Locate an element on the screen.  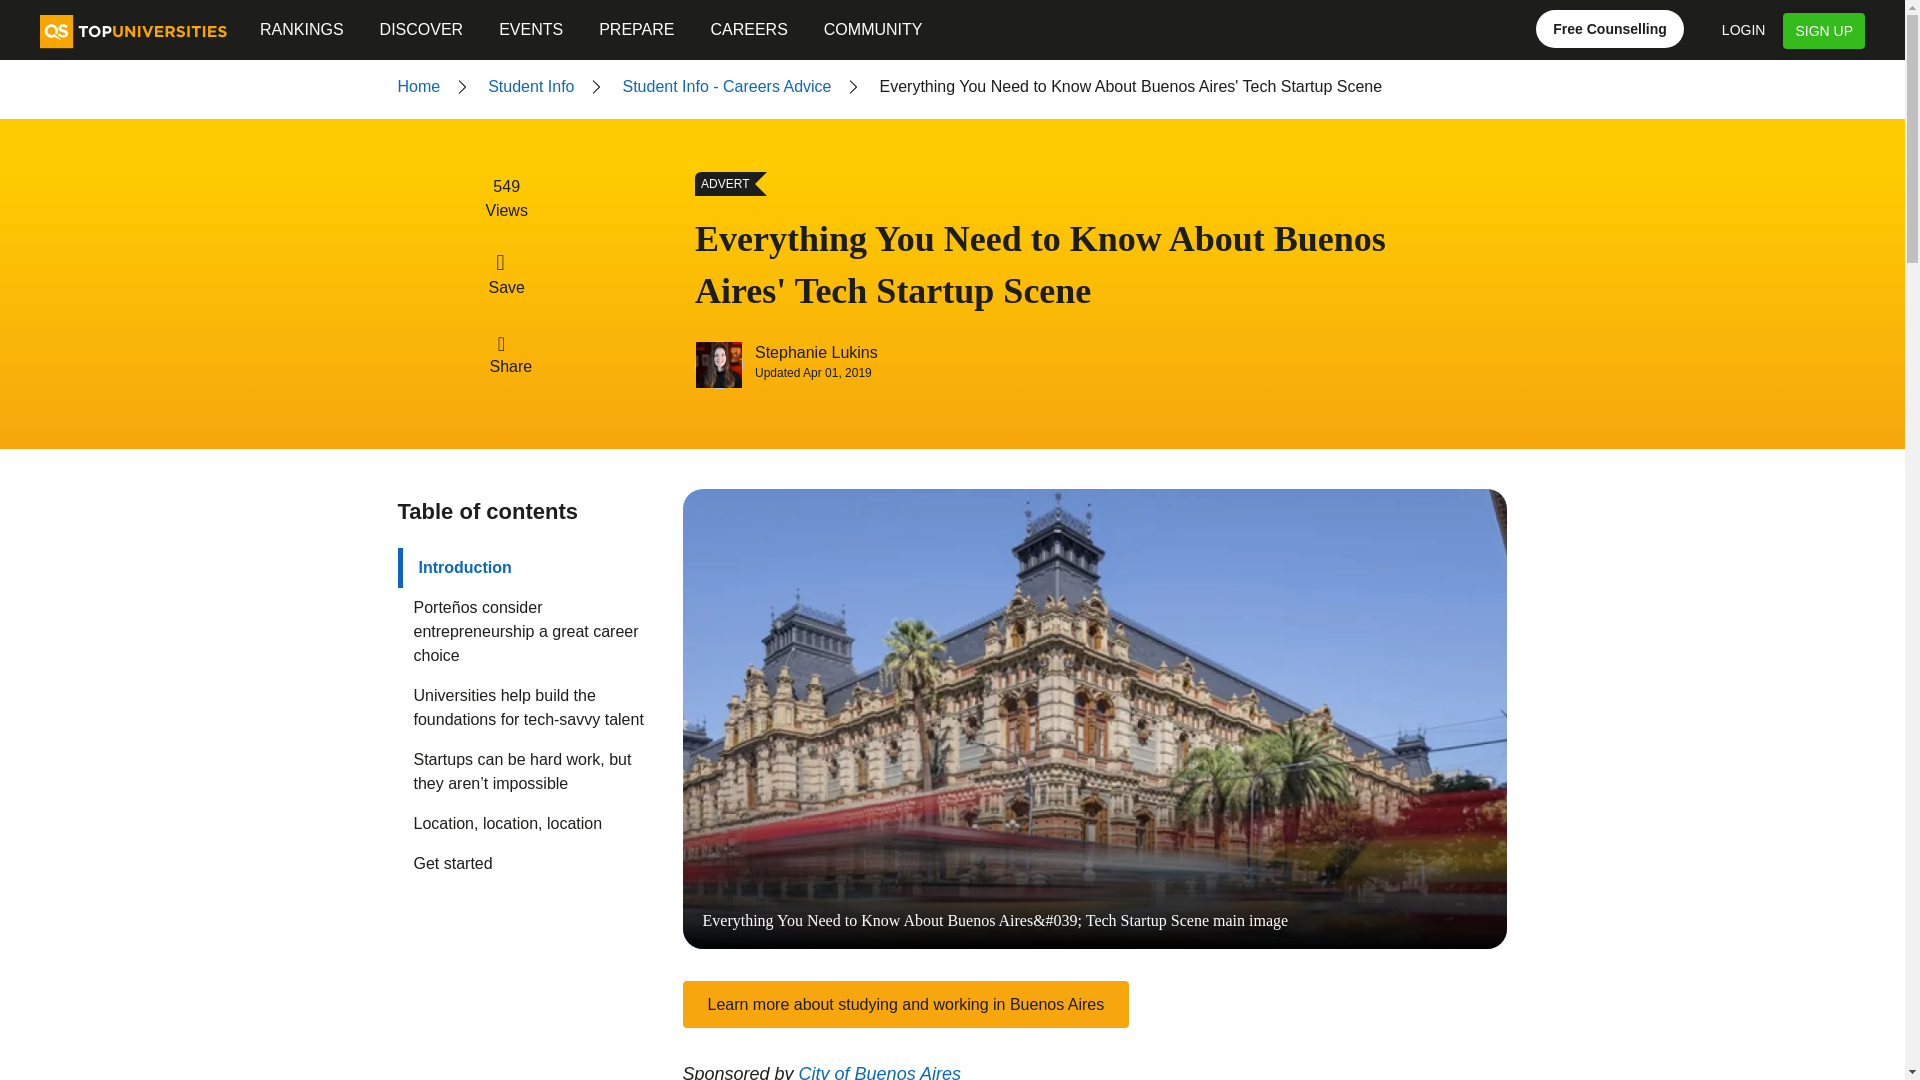
DISCOVER is located at coordinates (422, 30).